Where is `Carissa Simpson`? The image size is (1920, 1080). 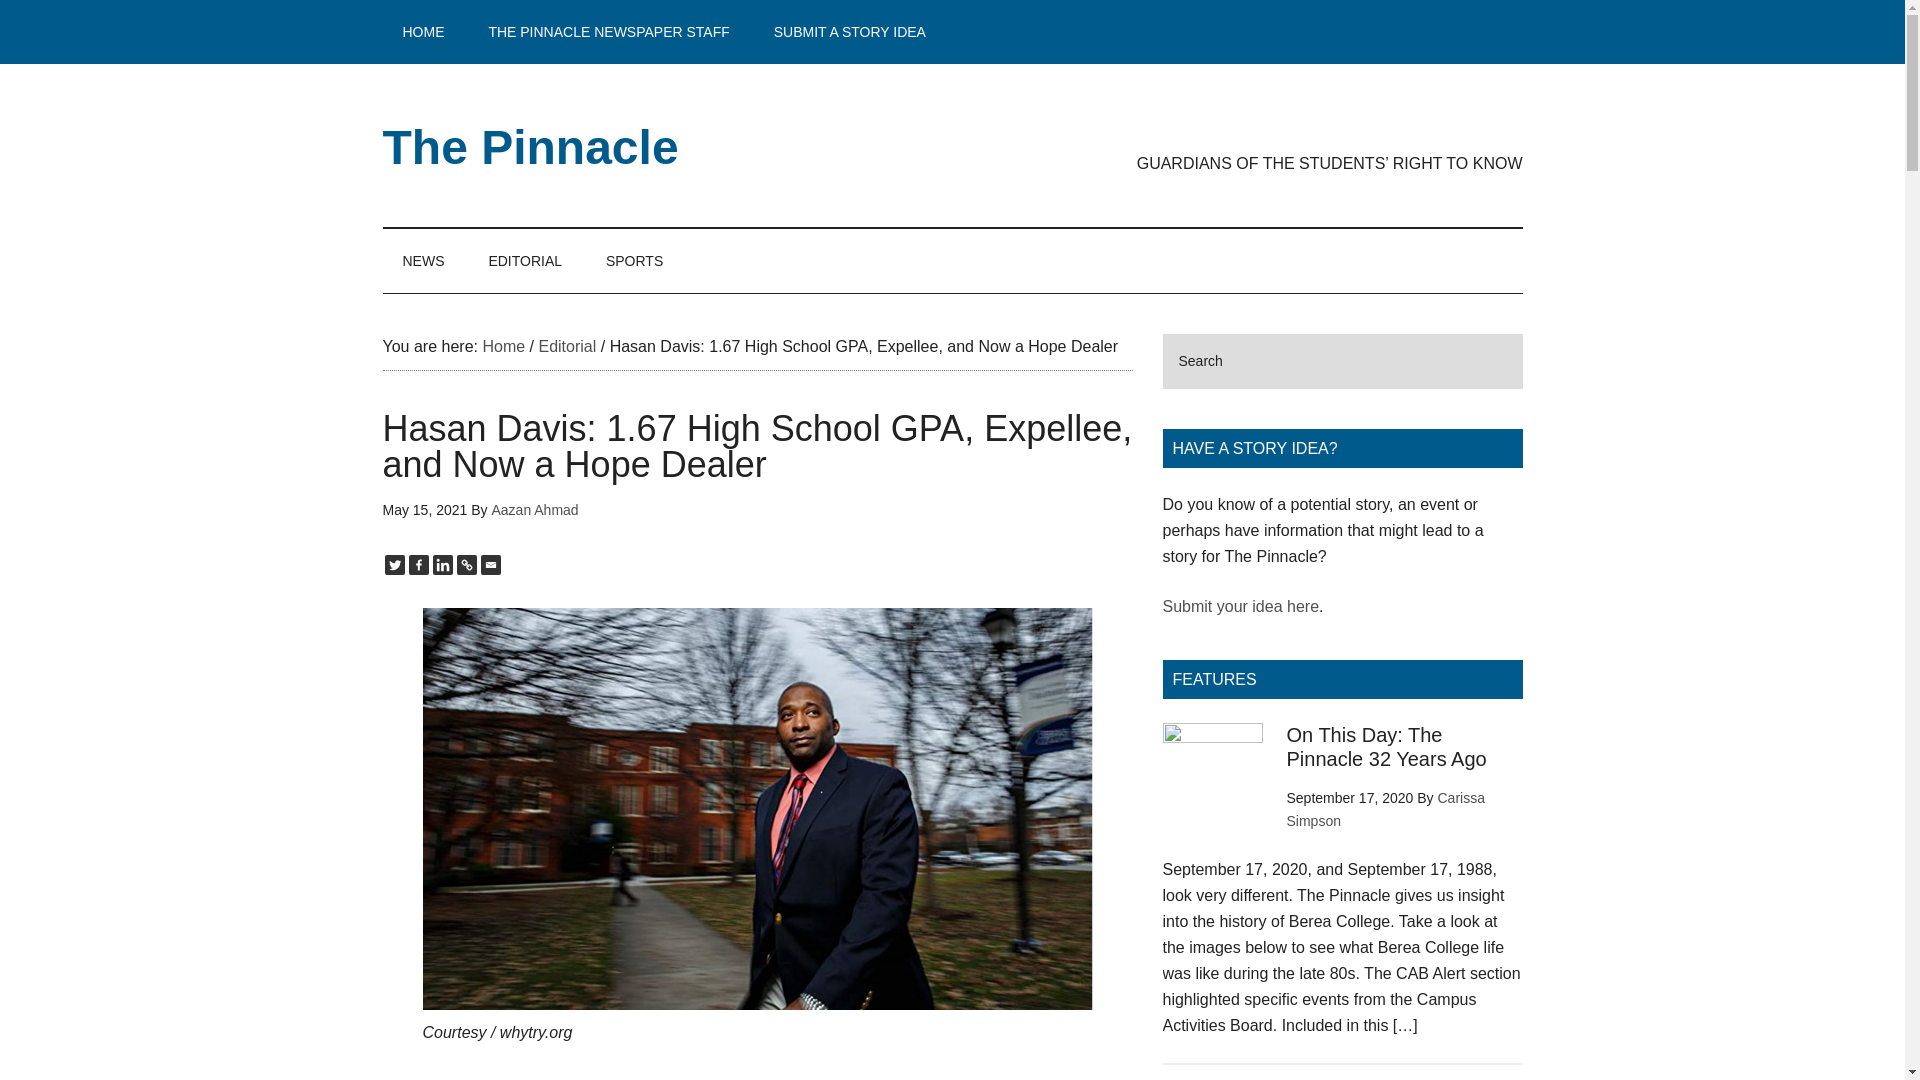 Carissa Simpson is located at coordinates (1385, 809).